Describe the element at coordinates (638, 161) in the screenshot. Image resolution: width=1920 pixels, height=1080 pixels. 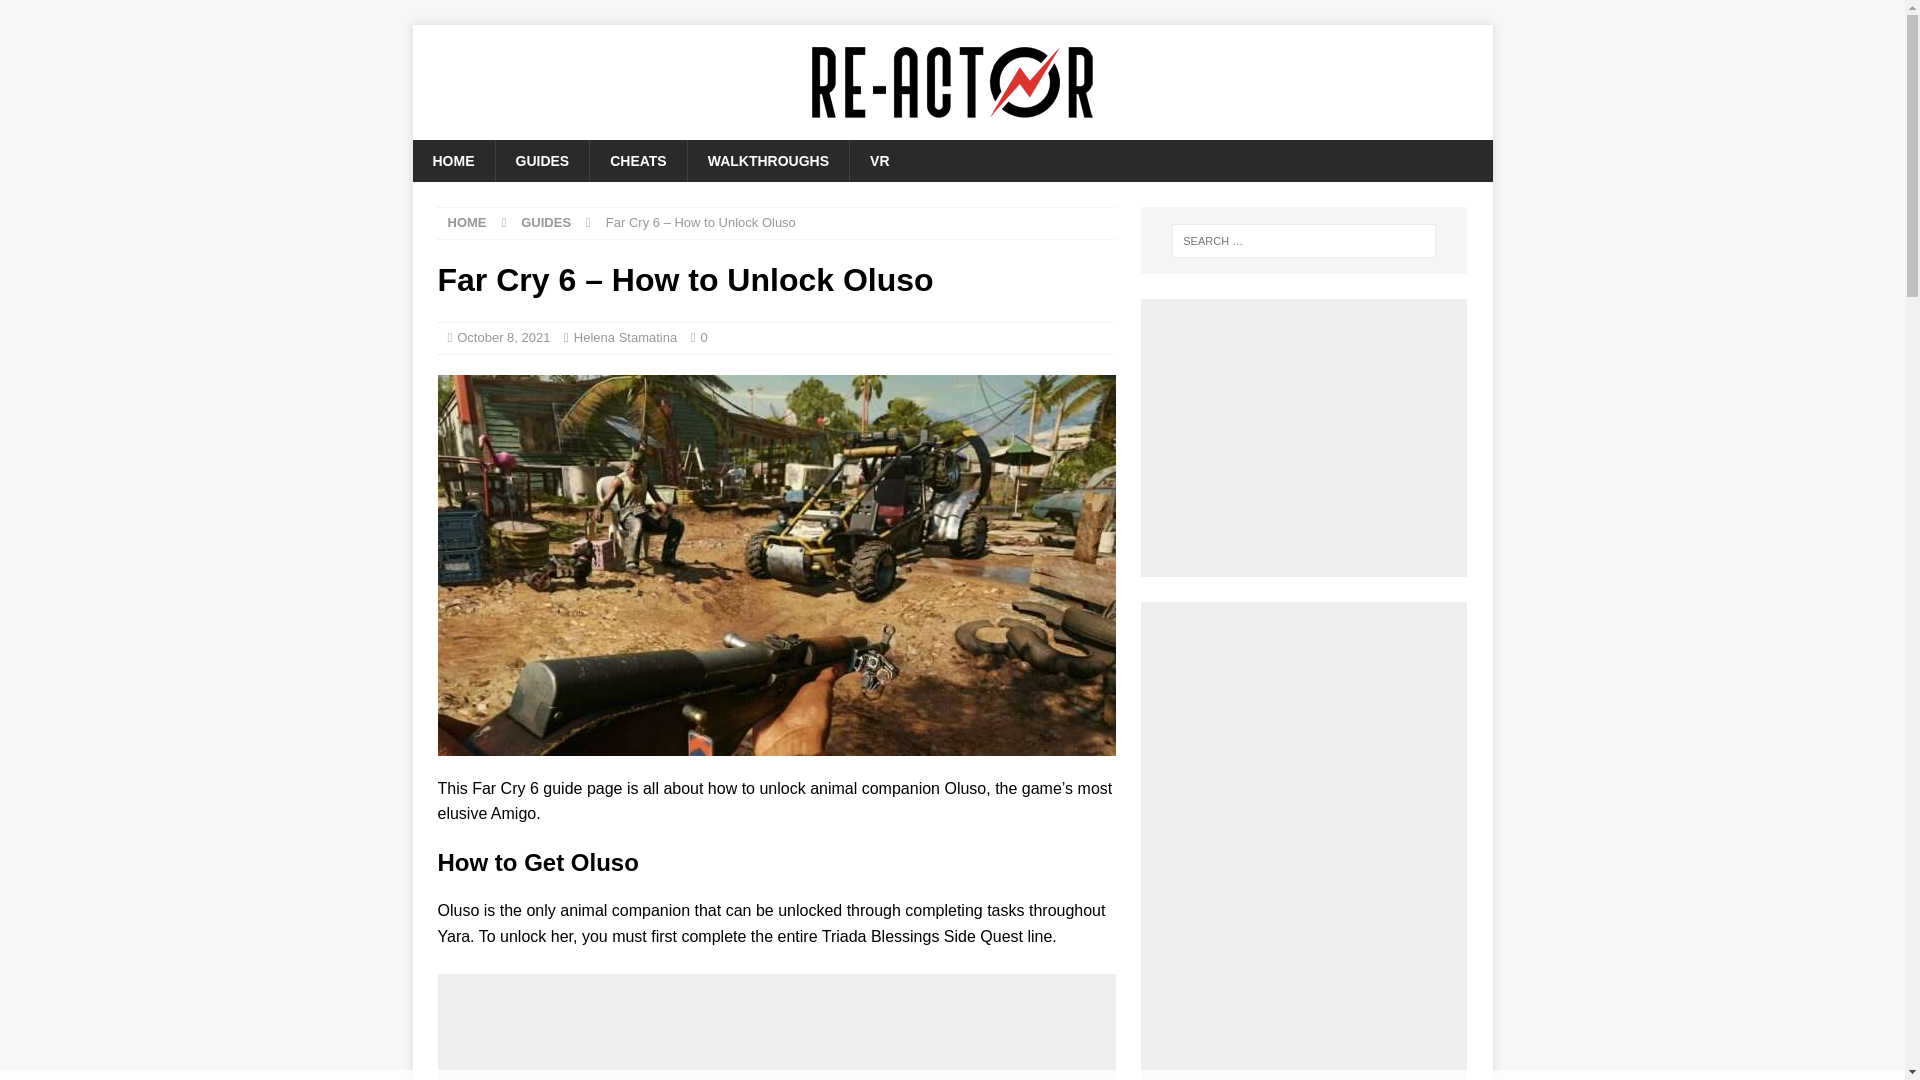
I see `CHEATS` at that location.